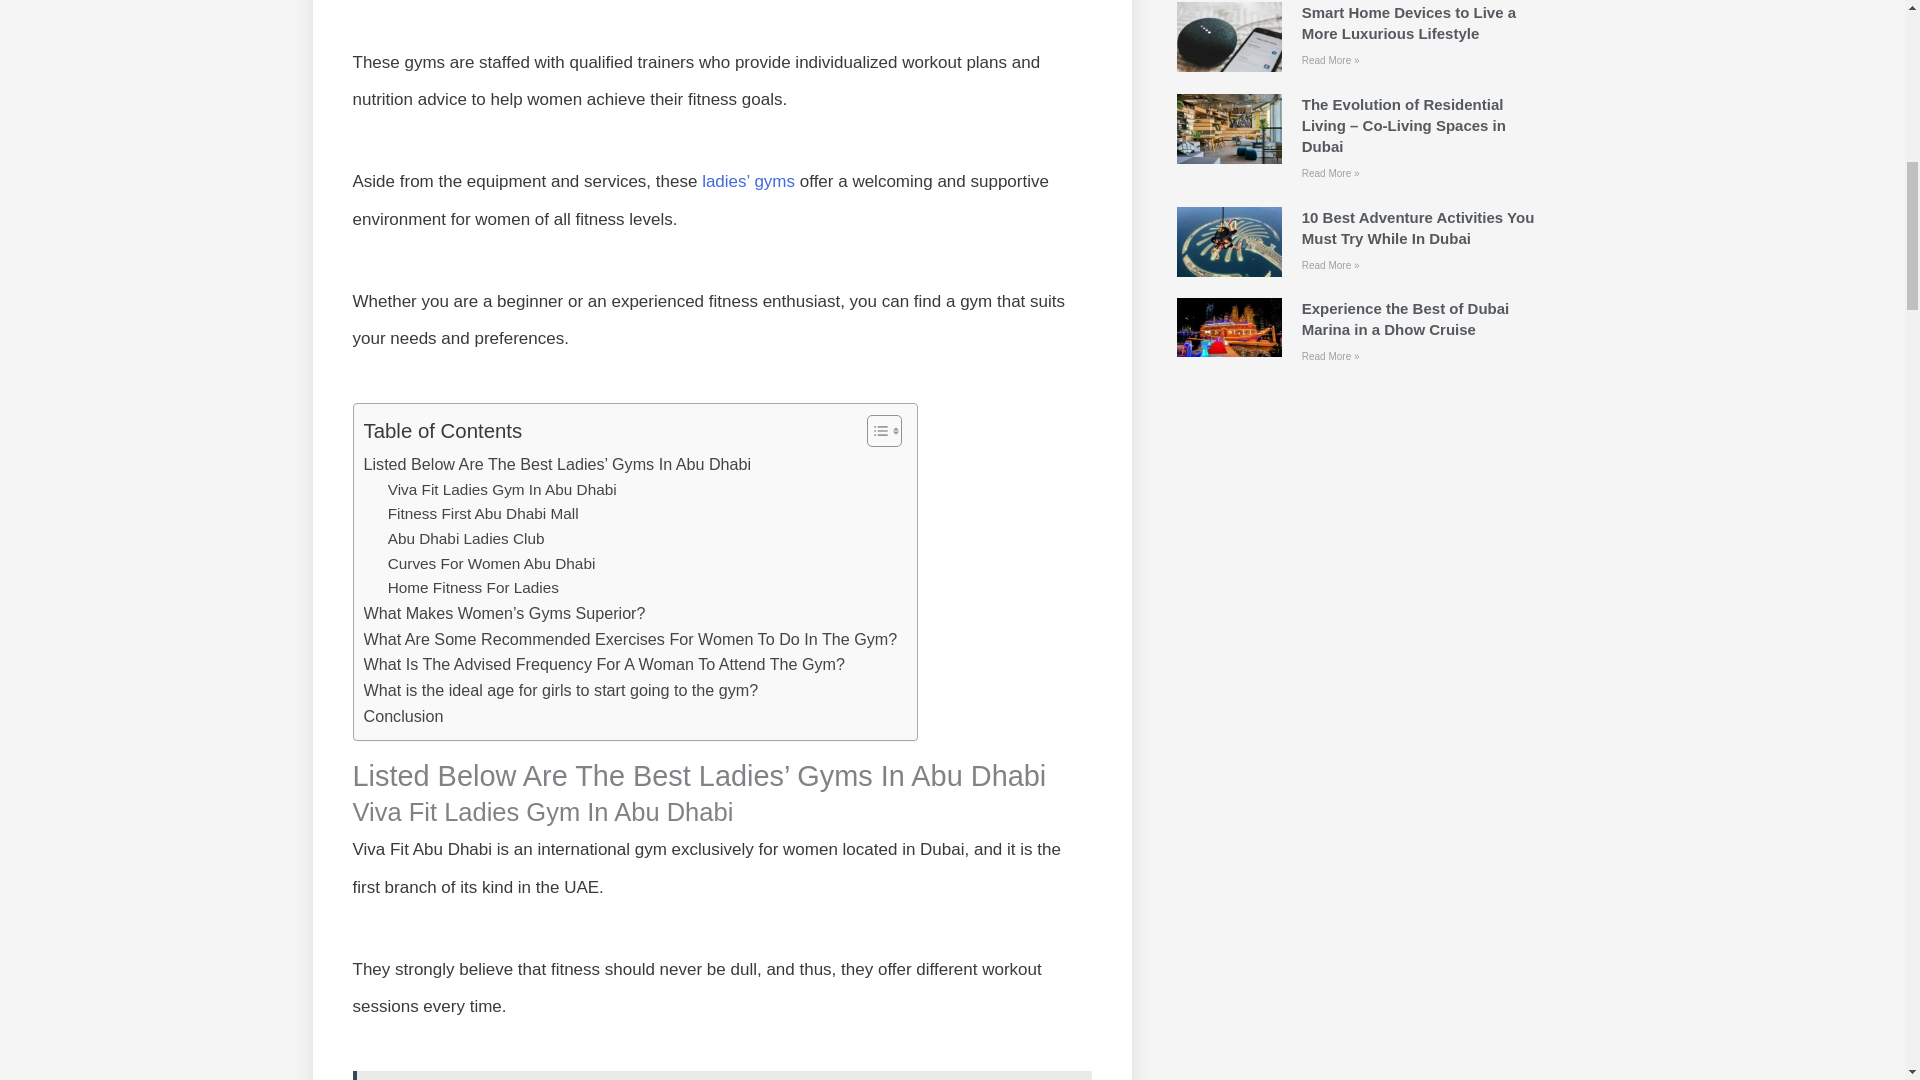 This screenshot has height=1080, width=1920. What do you see at coordinates (483, 514) in the screenshot?
I see `Fitness First Abu Dhabi Mall` at bounding box center [483, 514].